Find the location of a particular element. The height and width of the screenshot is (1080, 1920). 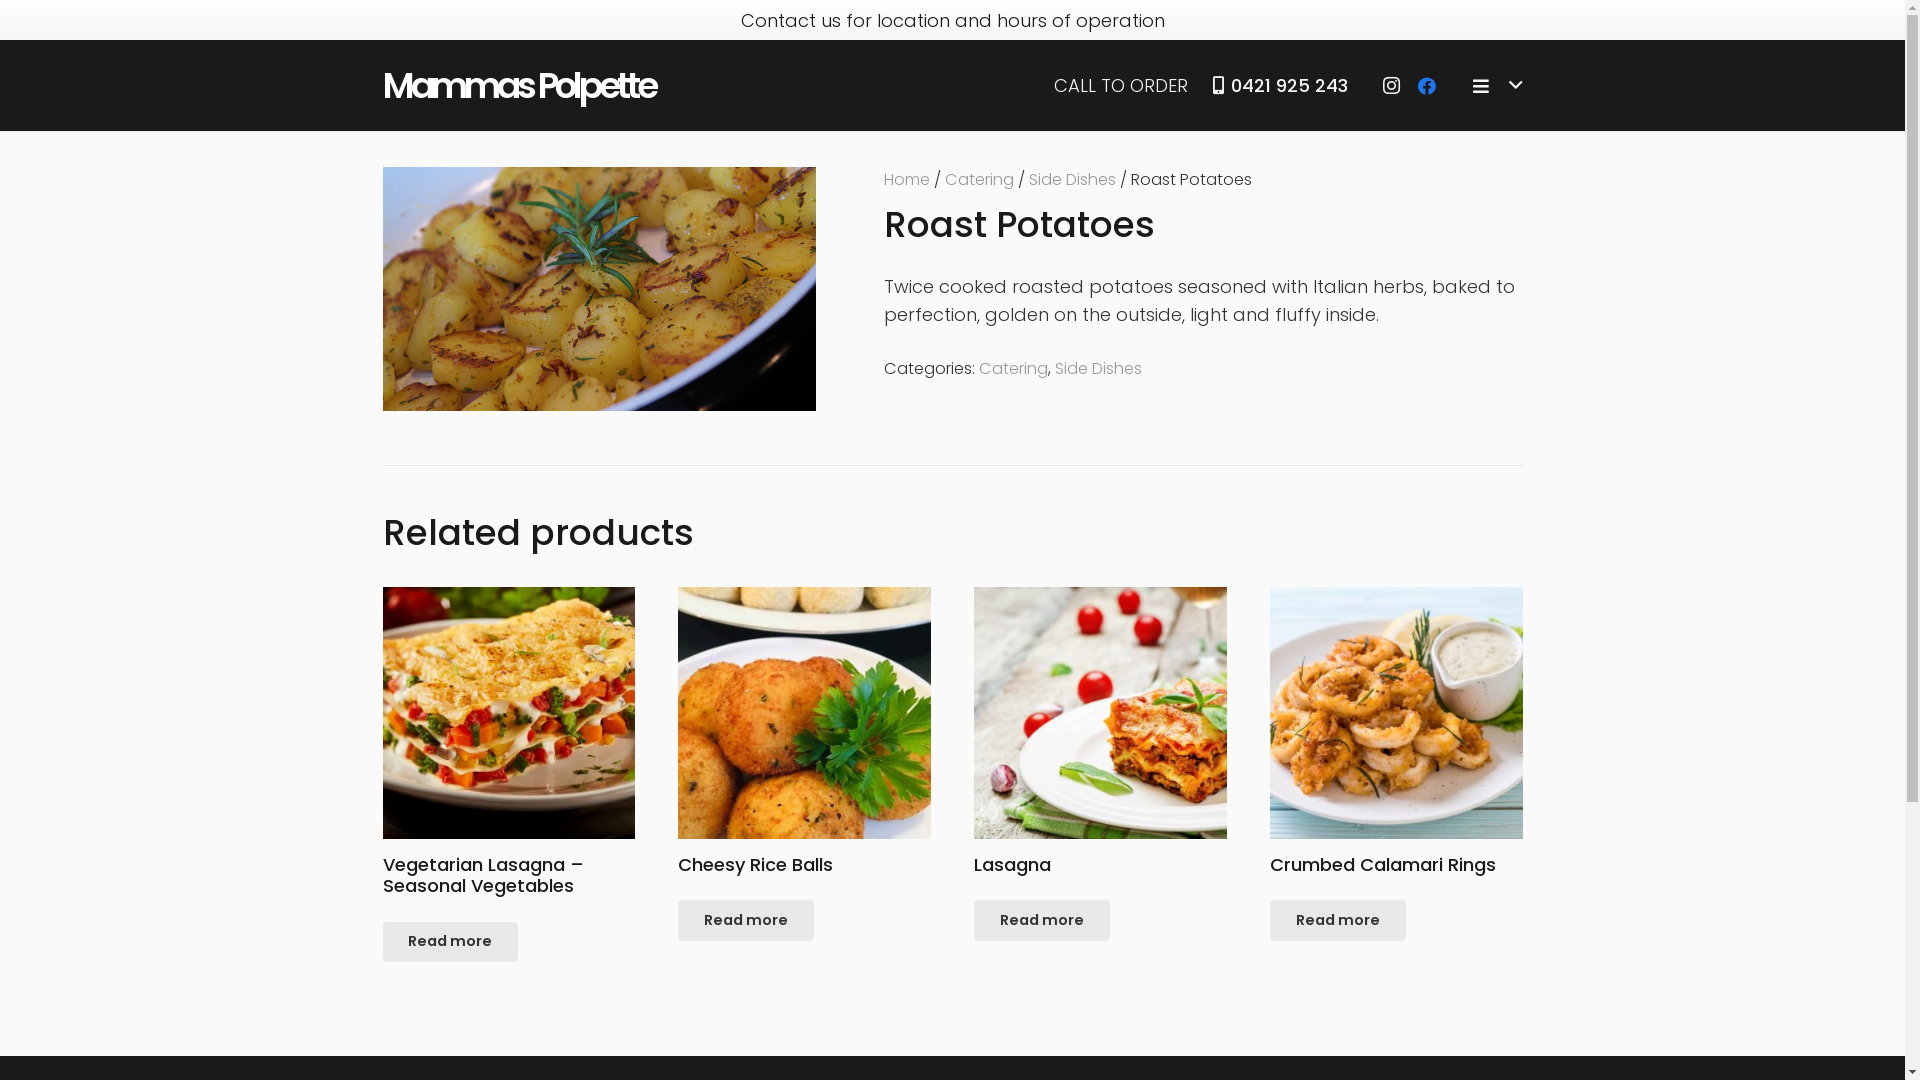

Side Dishes is located at coordinates (1072, 180).